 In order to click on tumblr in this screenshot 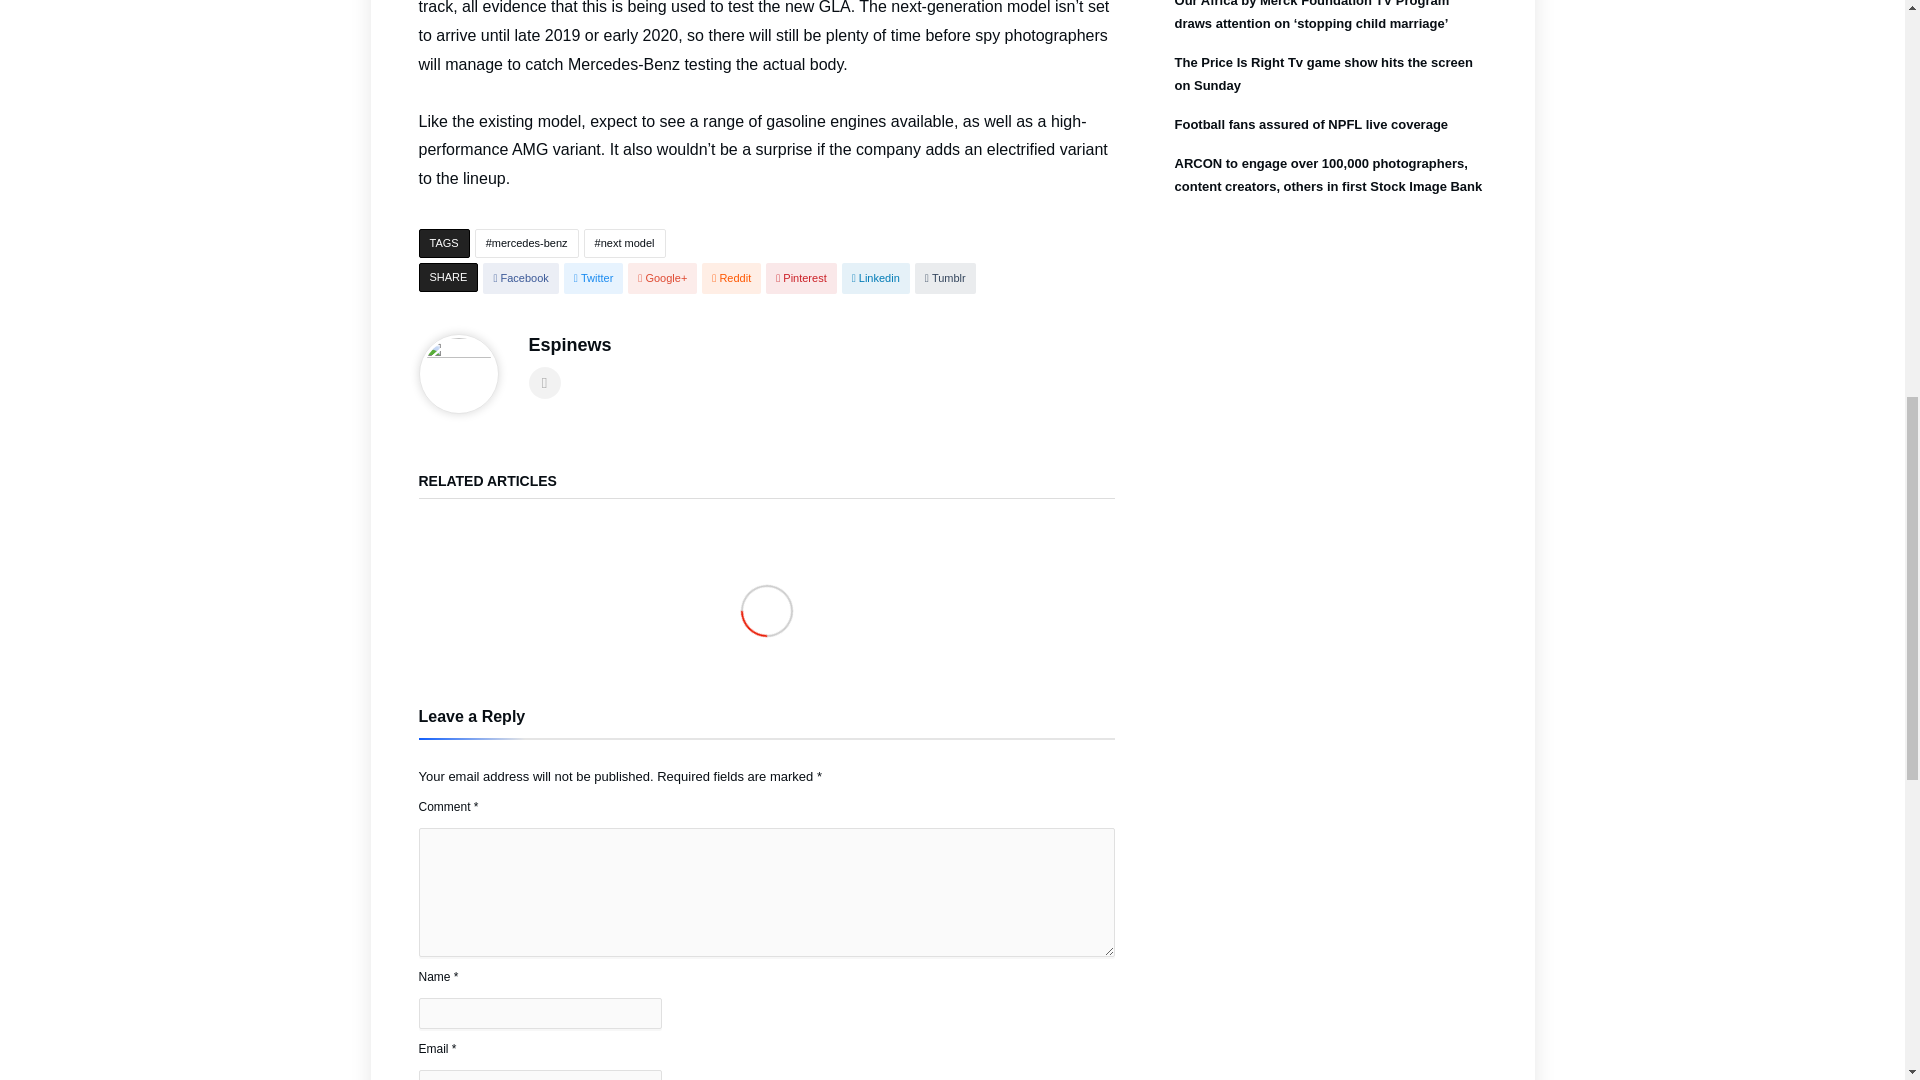, I will do `click(945, 278)`.